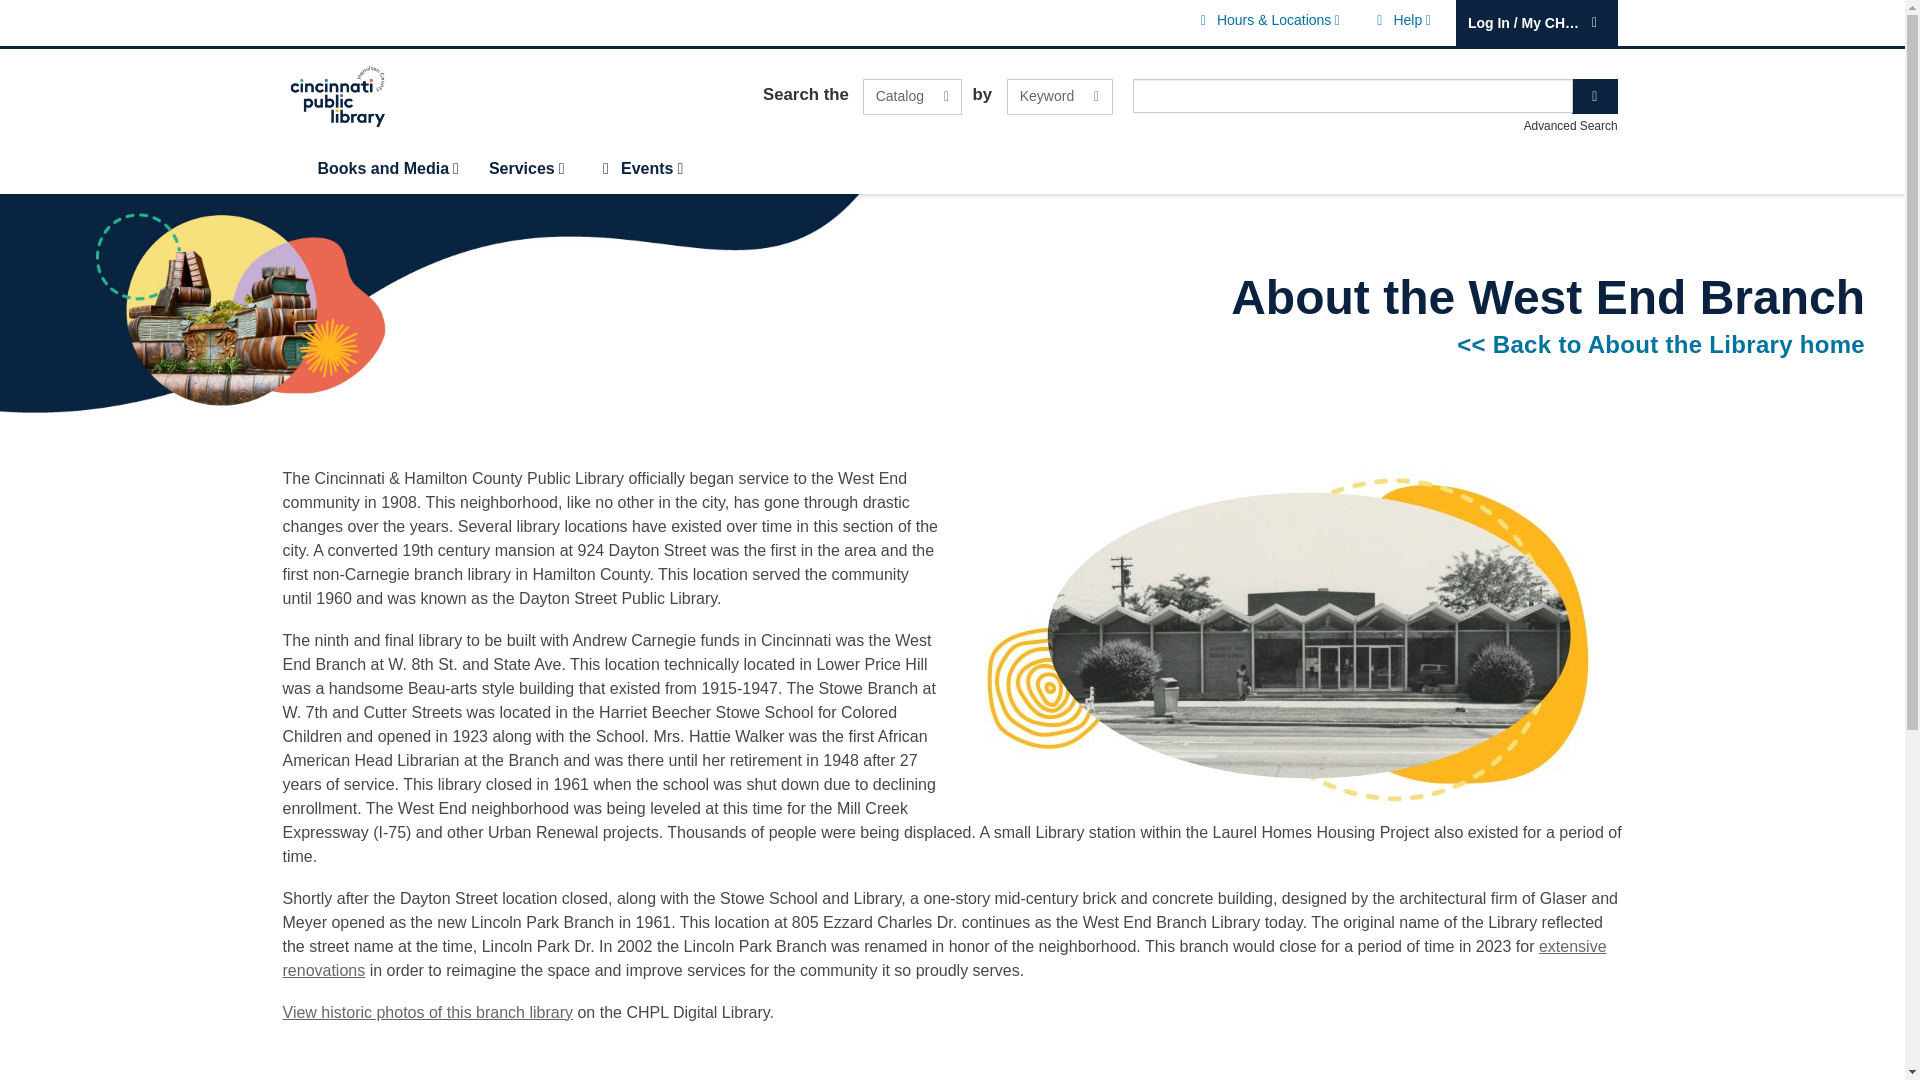 This screenshot has width=1920, height=1080. Describe the element at coordinates (1060, 96) in the screenshot. I see `Catalog` at that location.